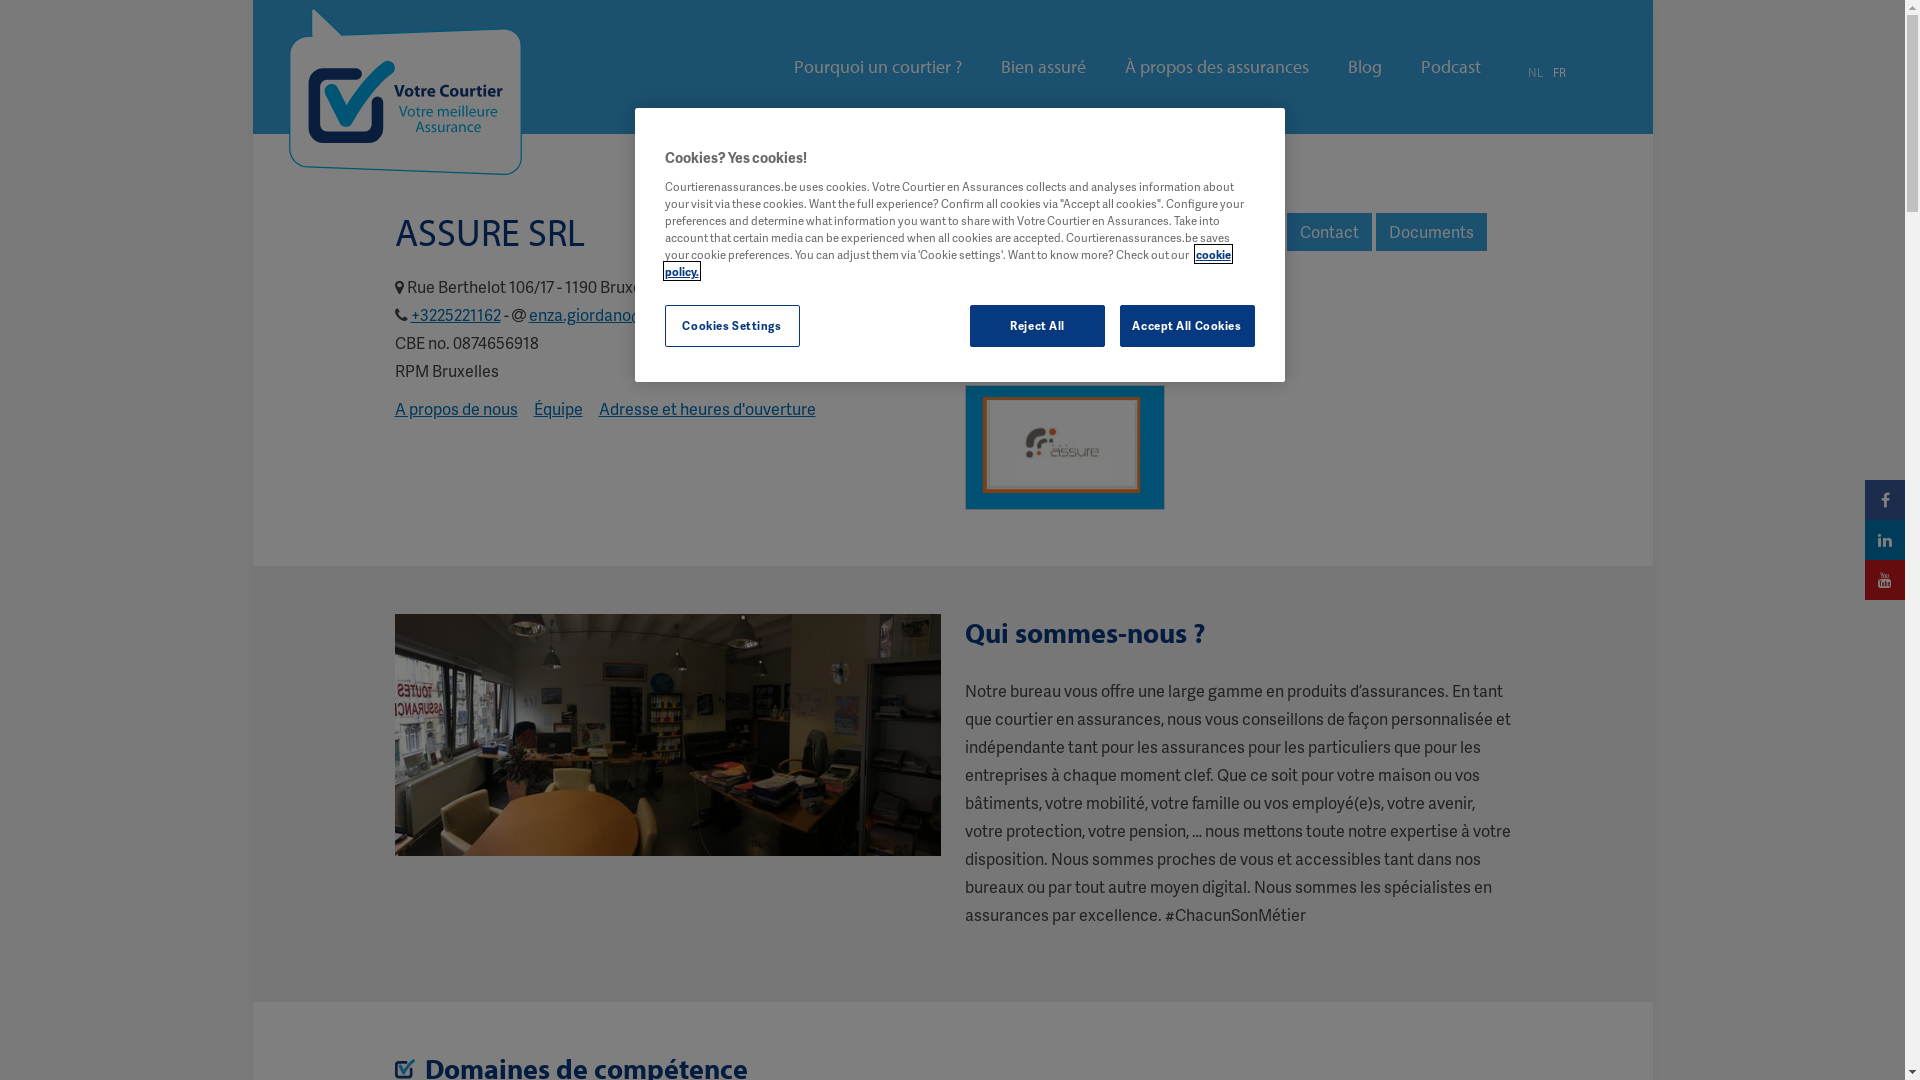 Image resolution: width=1920 pixels, height=1080 pixels. Describe the element at coordinates (1450, 67) in the screenshot. I see `Podcast` at that location.